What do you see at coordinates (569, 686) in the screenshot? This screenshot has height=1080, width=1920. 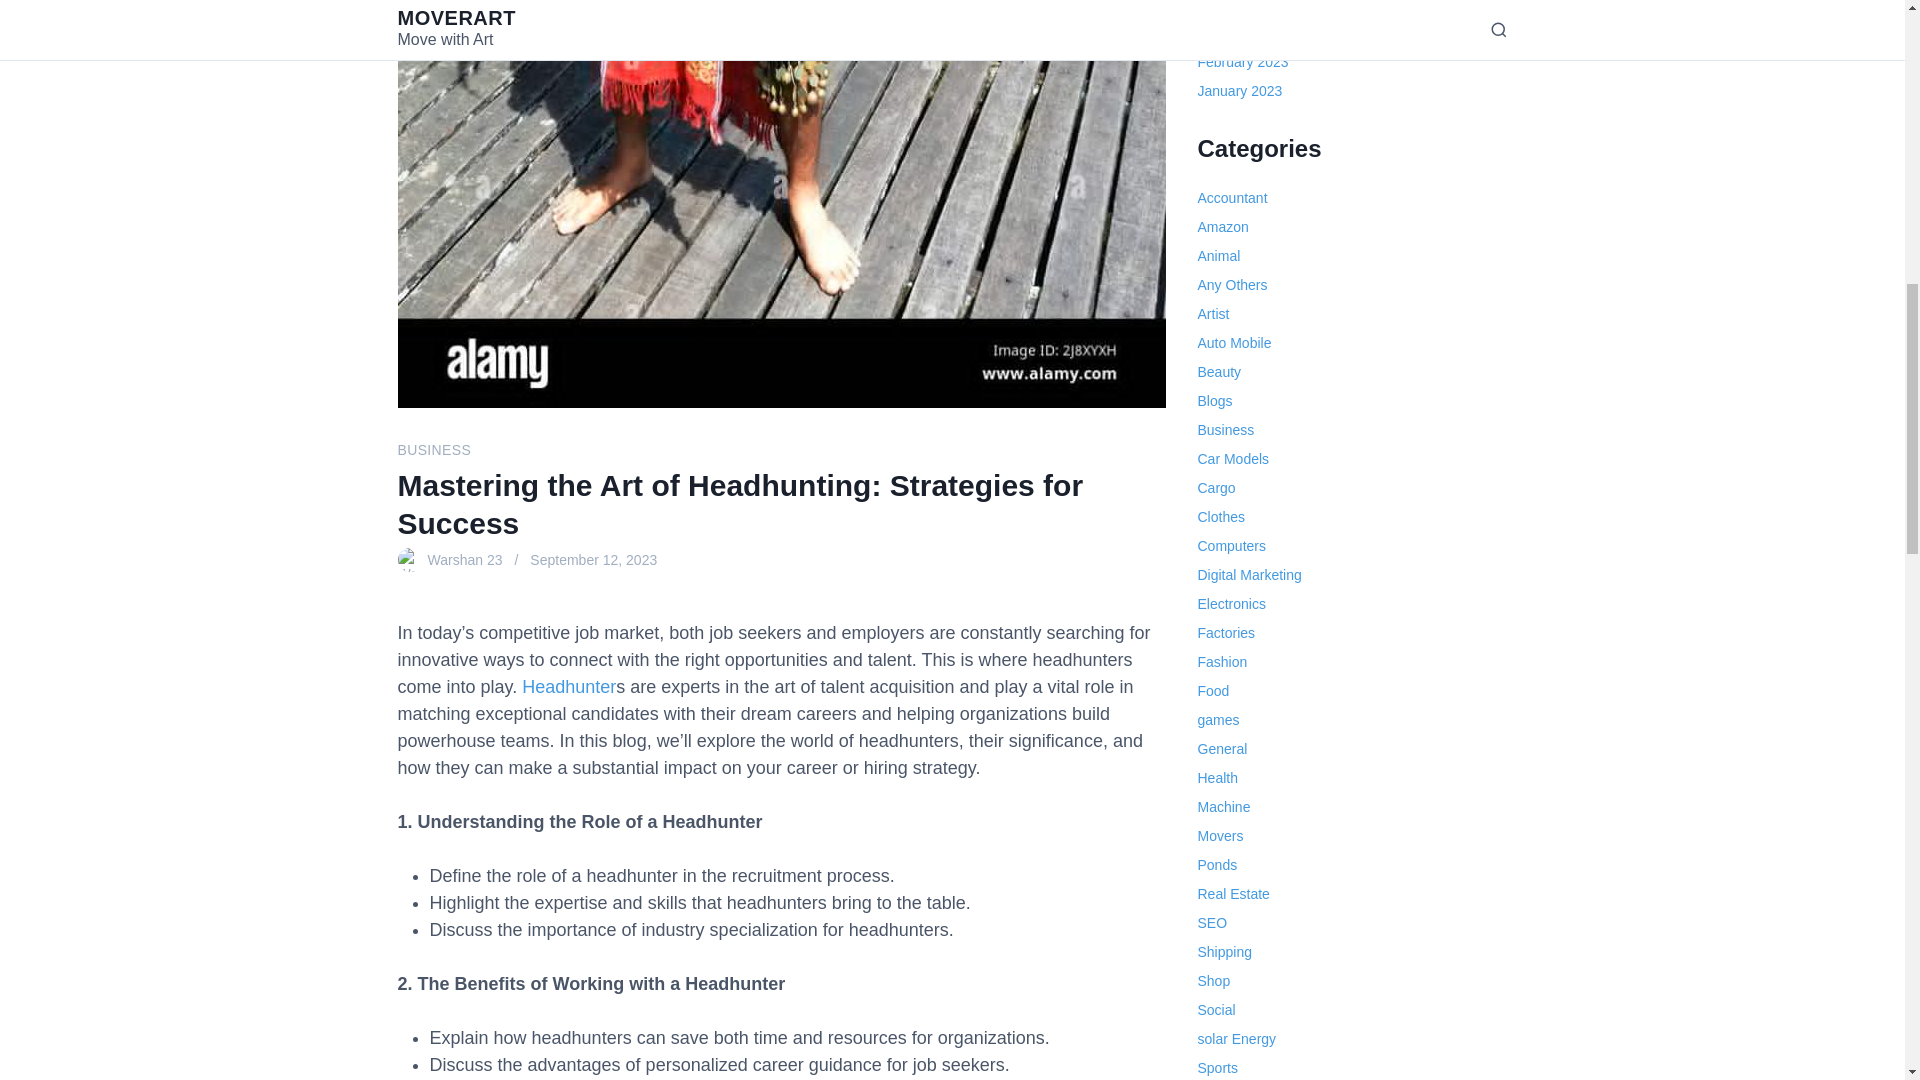 I see `Headhunter` at bounding box center [569, 686].